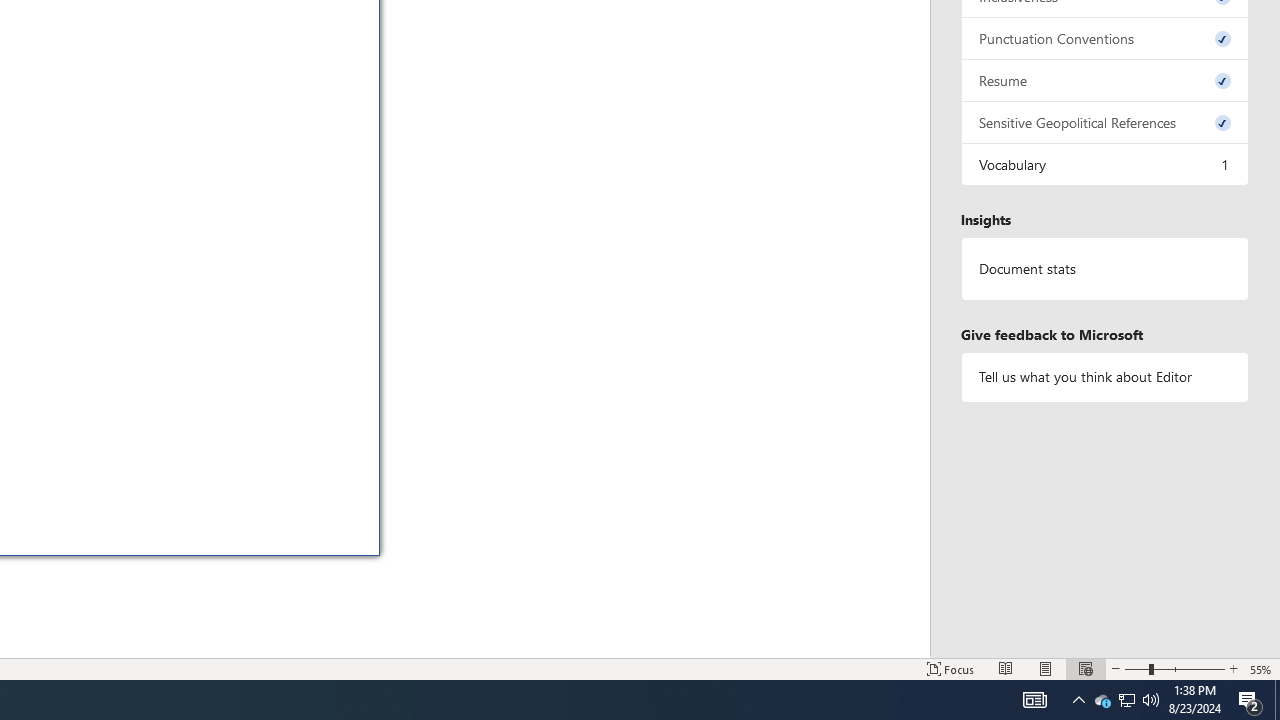  Describe the element at coordinates (306, 52) in the screenshot. I see `Add Microsoft Dynamics Office Add-in` at that location.